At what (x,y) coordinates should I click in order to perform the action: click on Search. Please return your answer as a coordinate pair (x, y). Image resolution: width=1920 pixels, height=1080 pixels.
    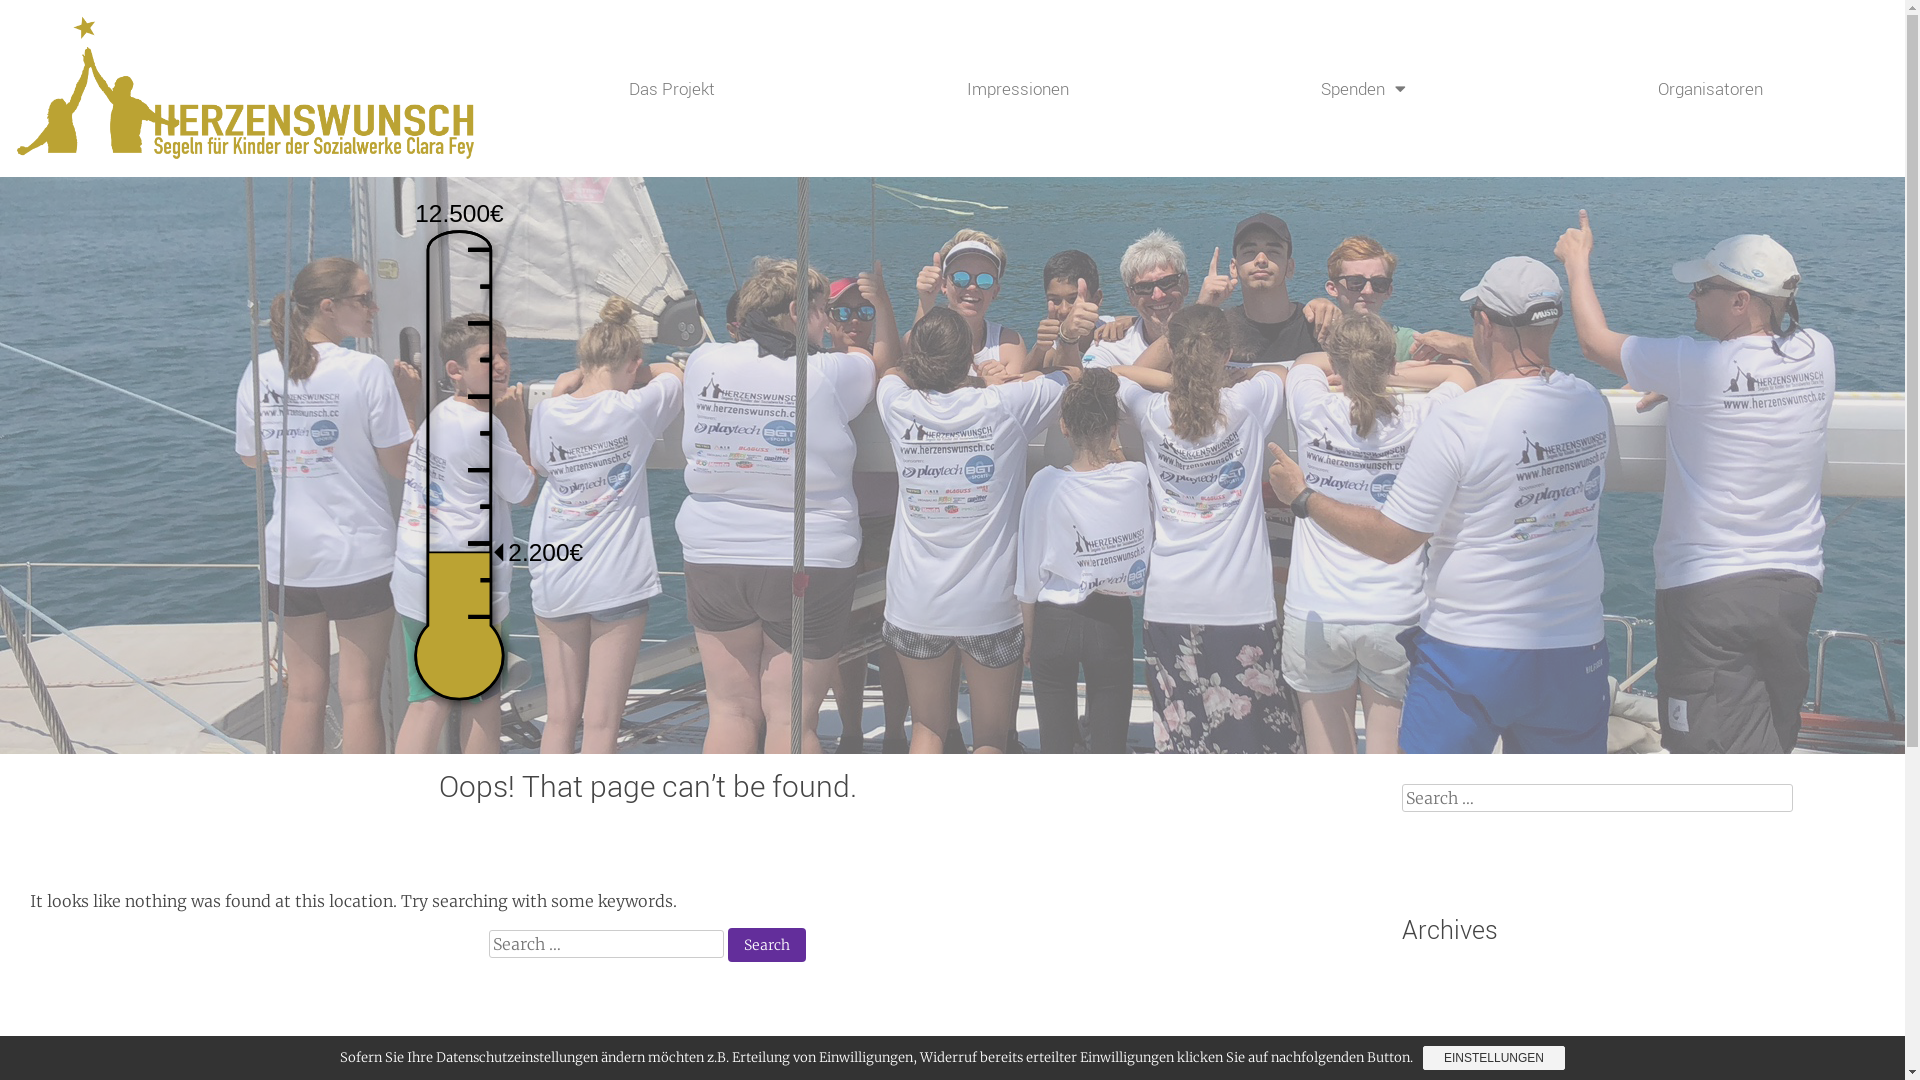
    Looking at the image, I should click on (39, 17).